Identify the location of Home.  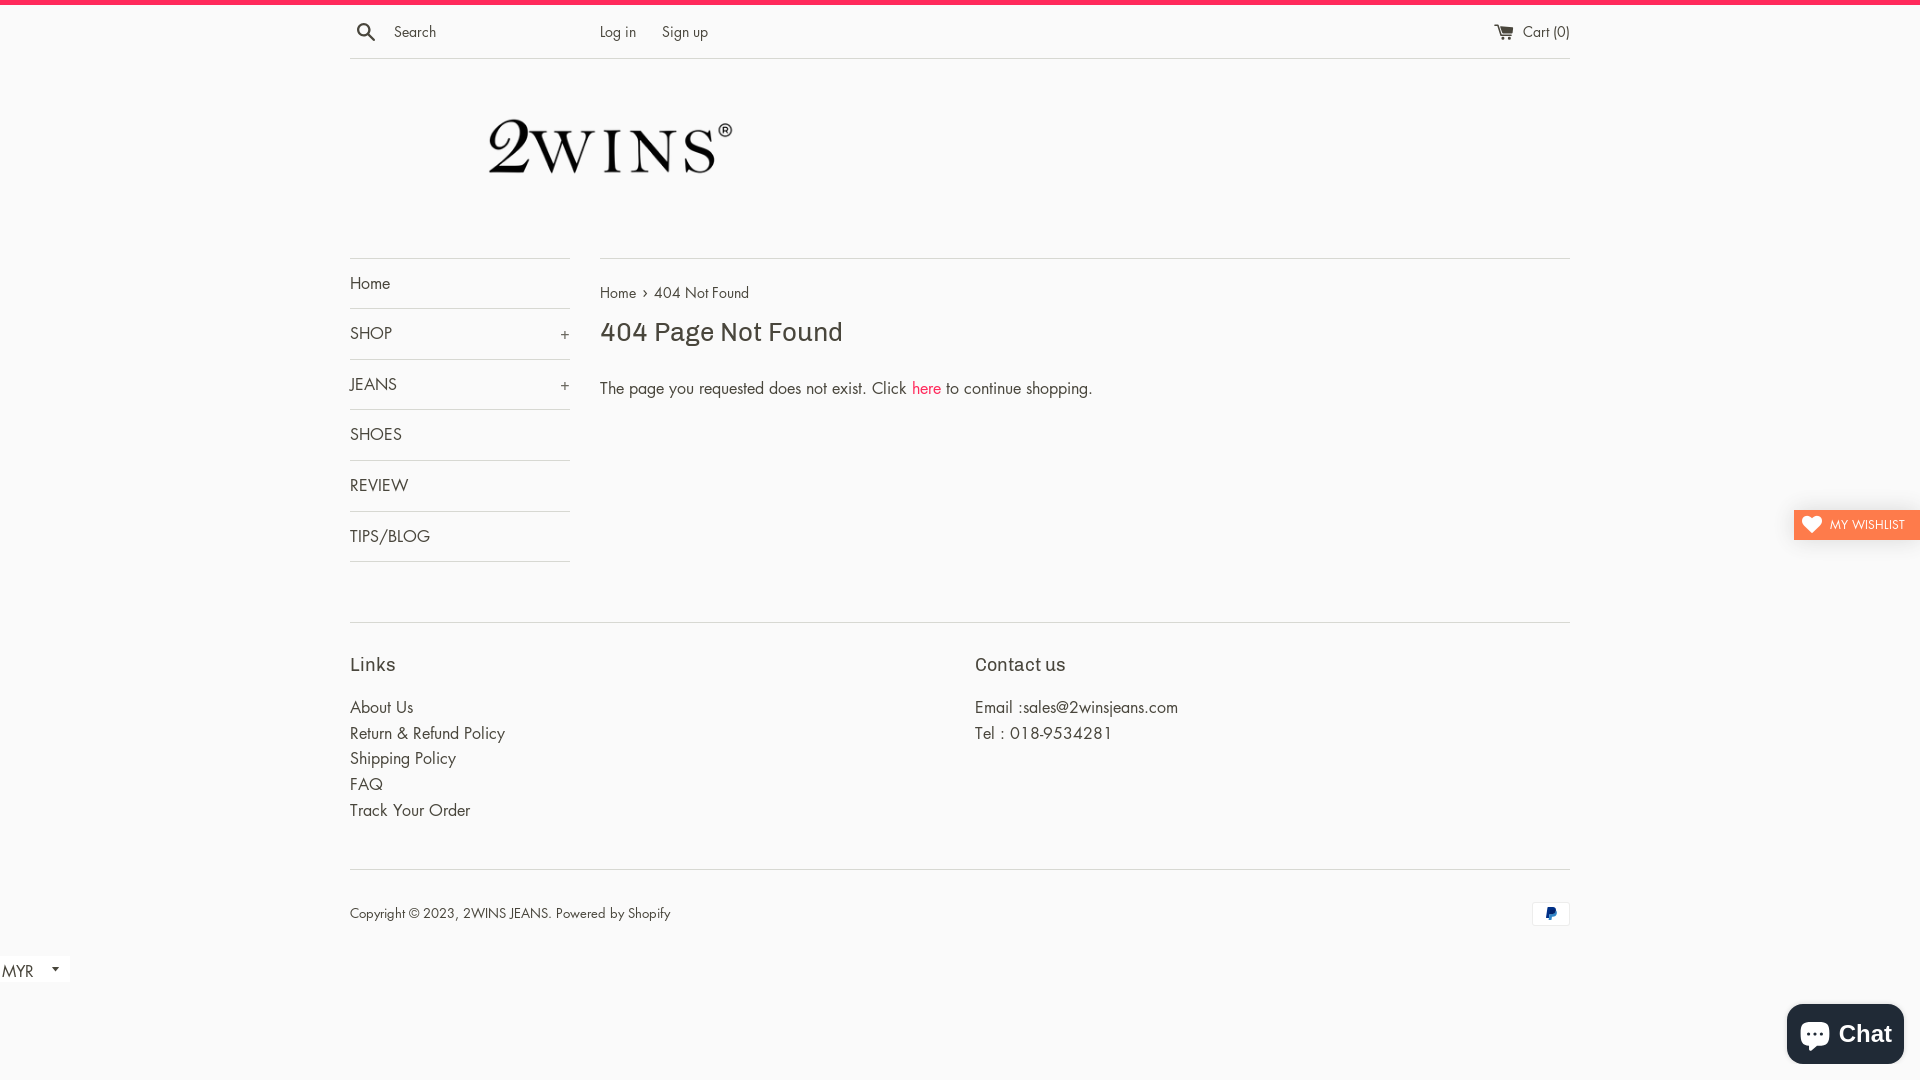
(620, 292).